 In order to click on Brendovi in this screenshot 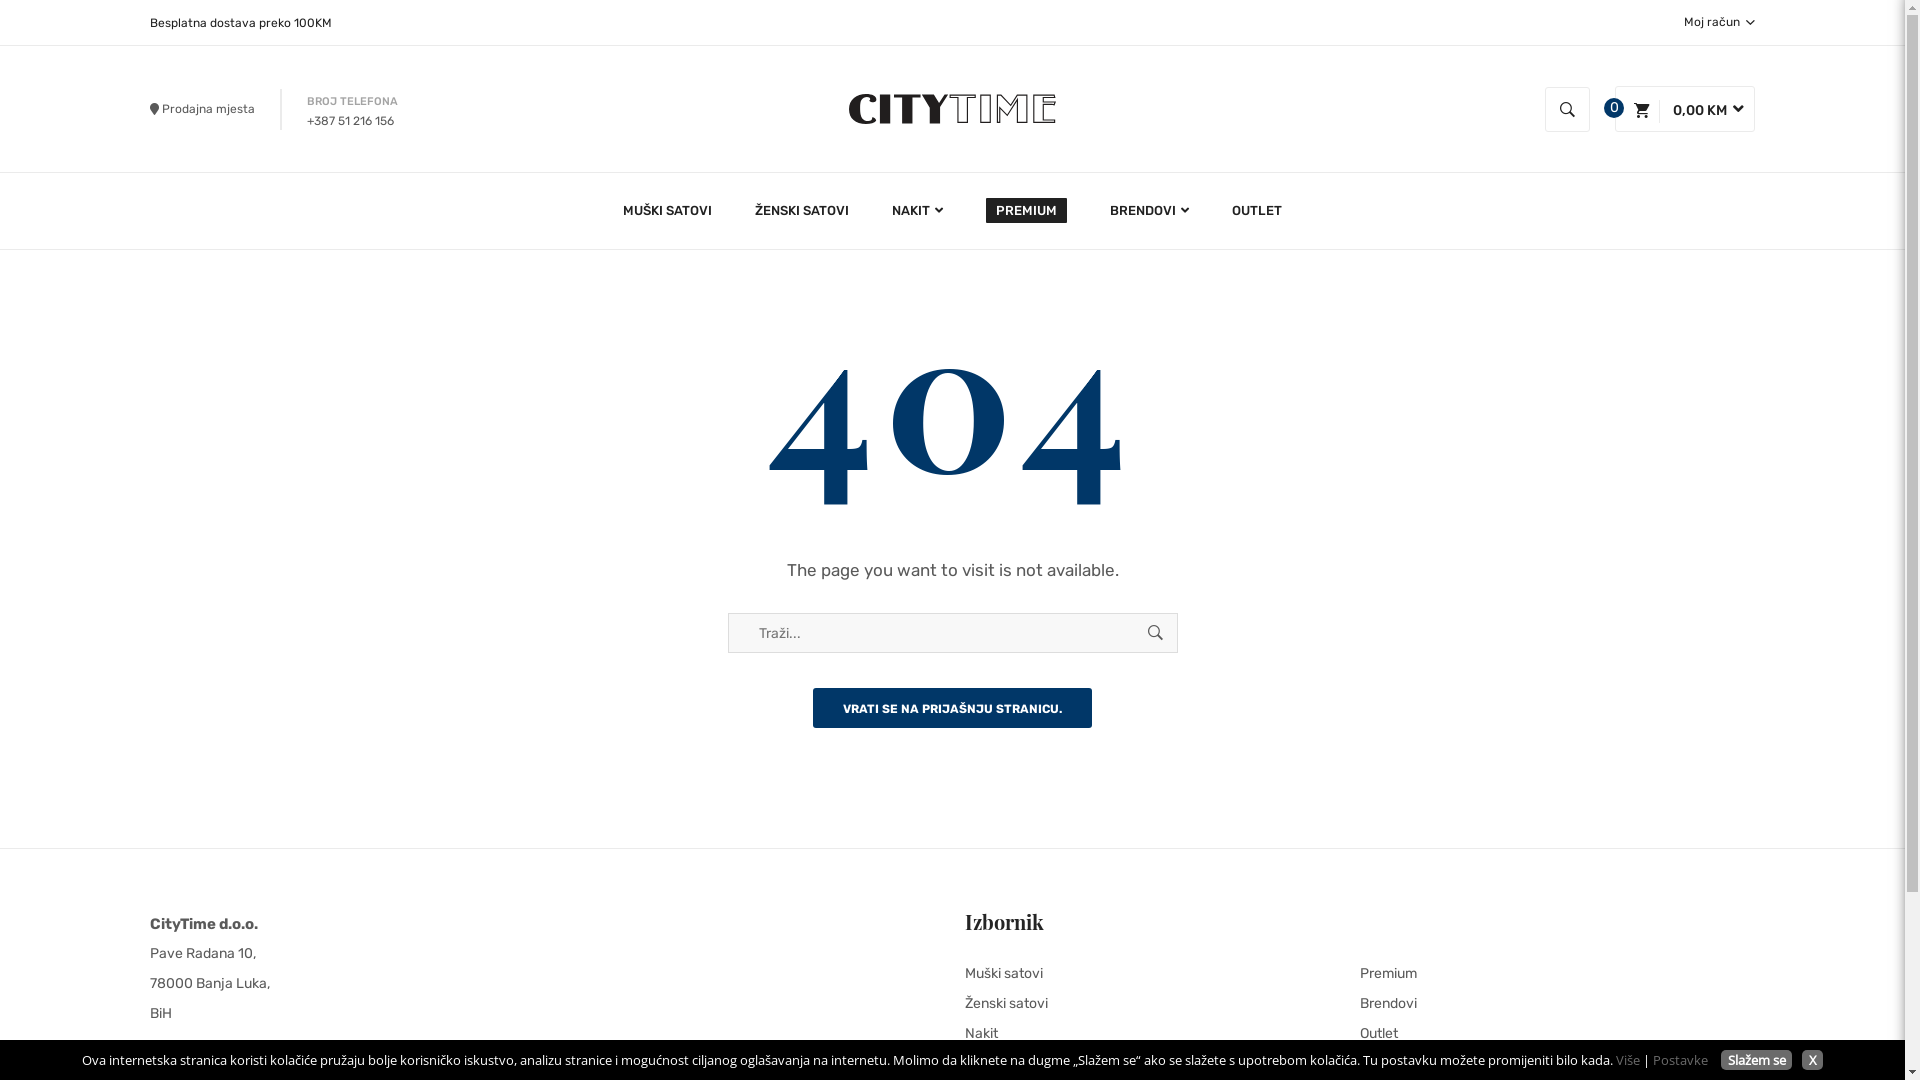, I will do `click(1558, 1004)`.